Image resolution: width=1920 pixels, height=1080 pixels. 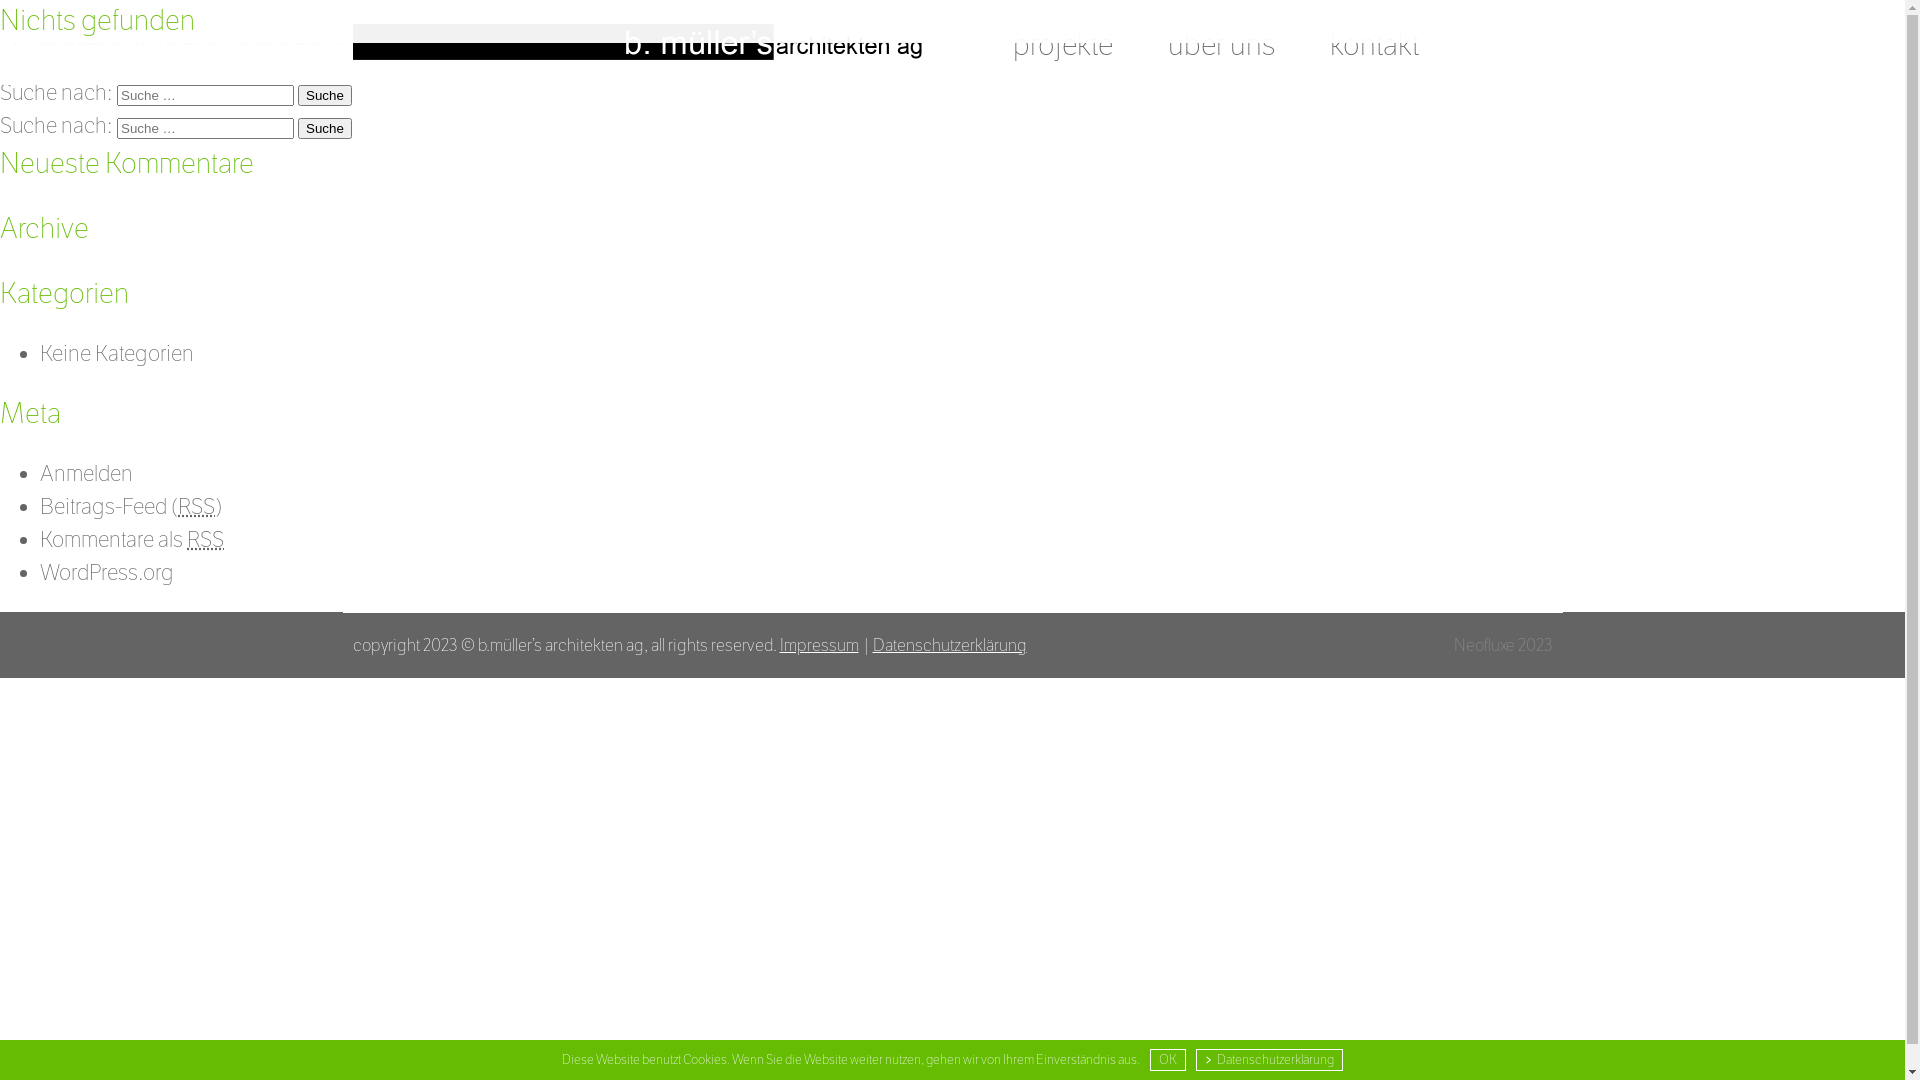 What do you see at coordinates (1504, 645) in the screenshot?
I see `Neofluxe 2023` at bounding box center [1504, 645].